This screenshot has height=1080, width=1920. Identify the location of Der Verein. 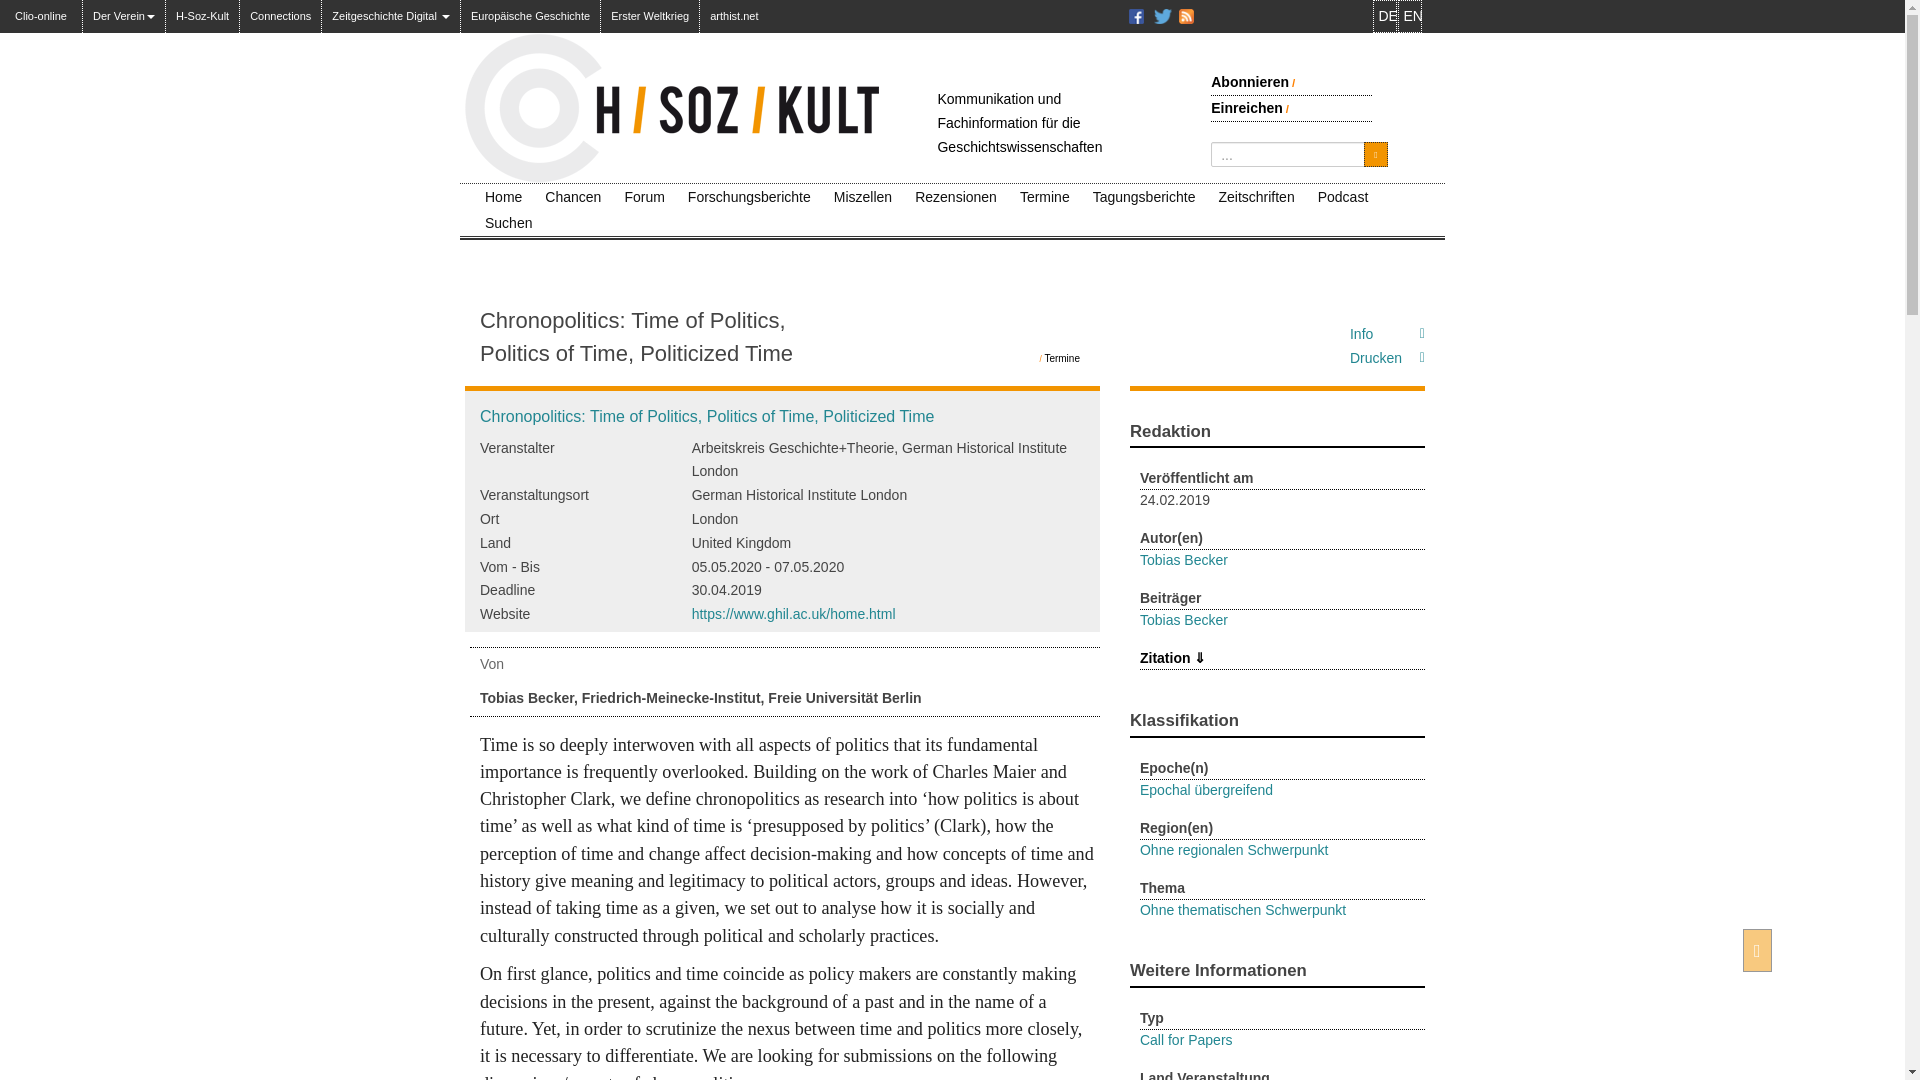
(124, 16).